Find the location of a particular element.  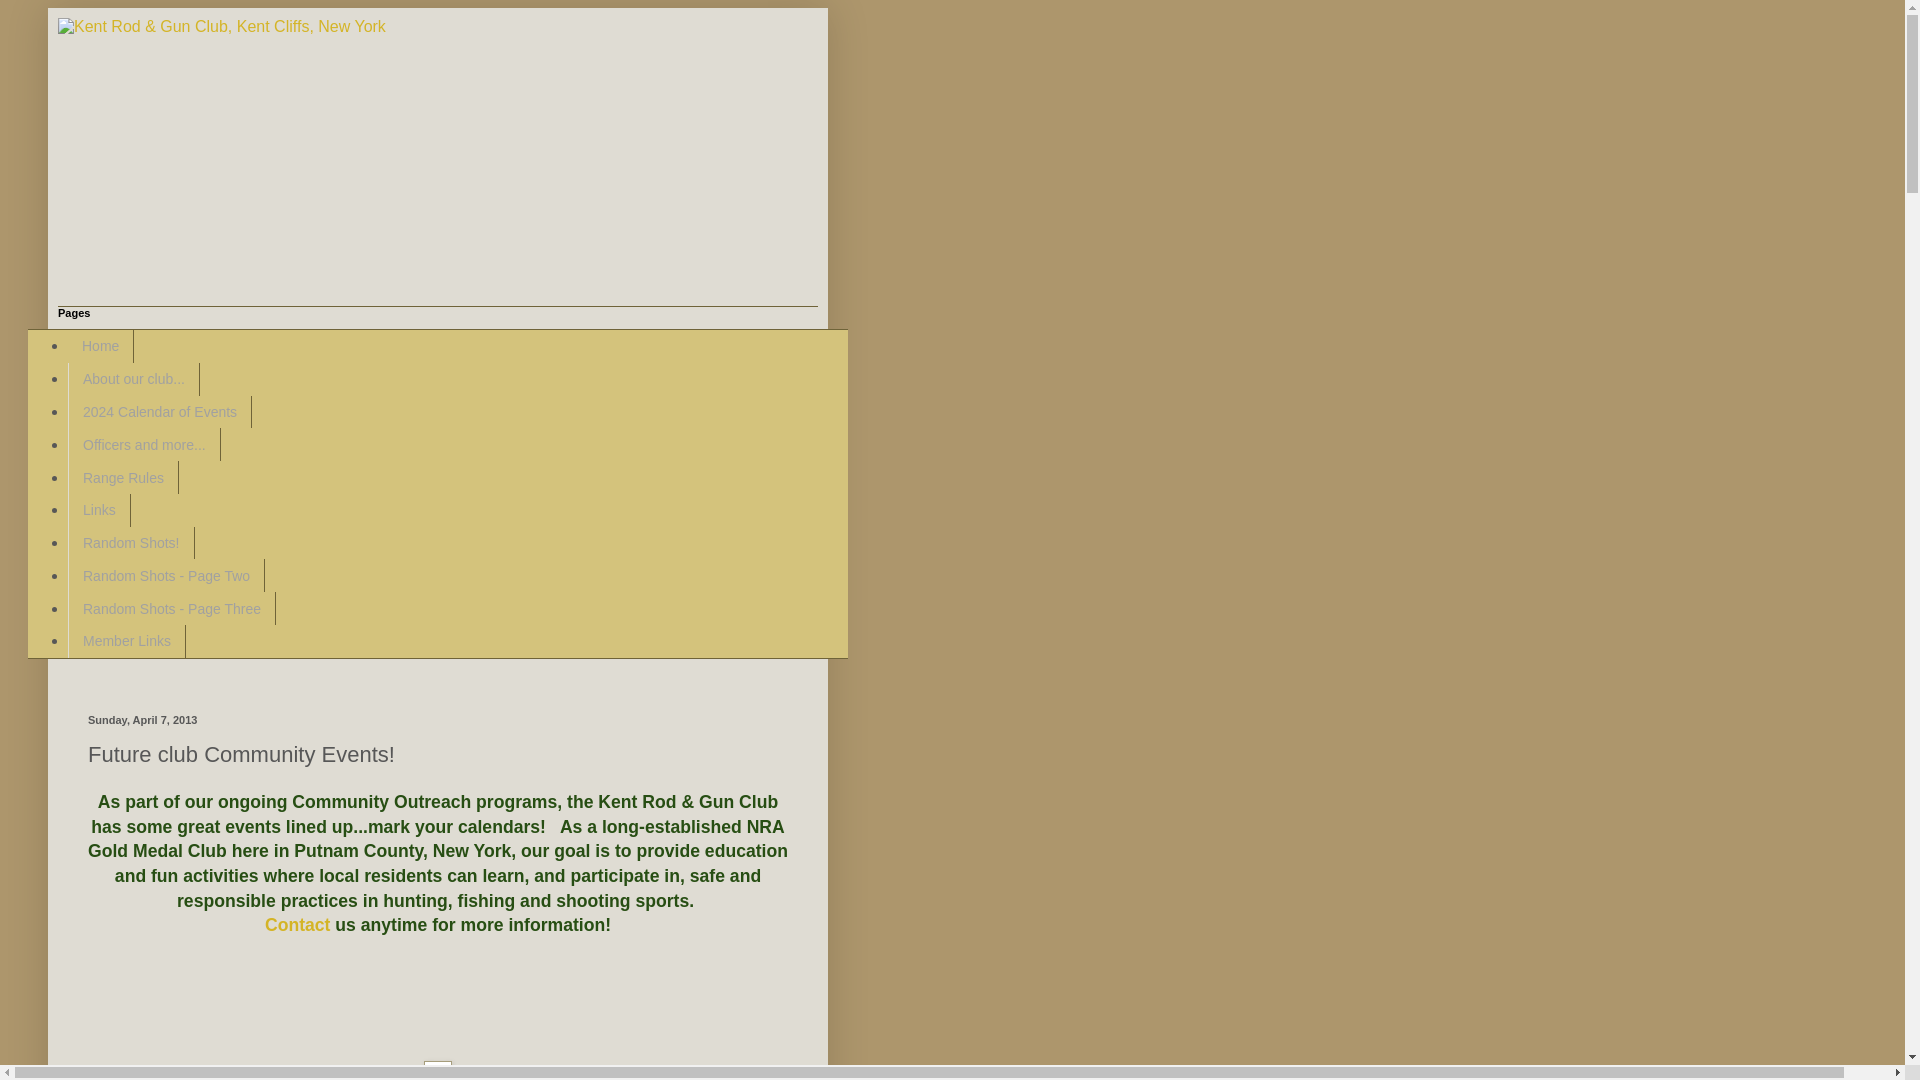

2024 Calendar of Events is located at coordinates (159, 412).